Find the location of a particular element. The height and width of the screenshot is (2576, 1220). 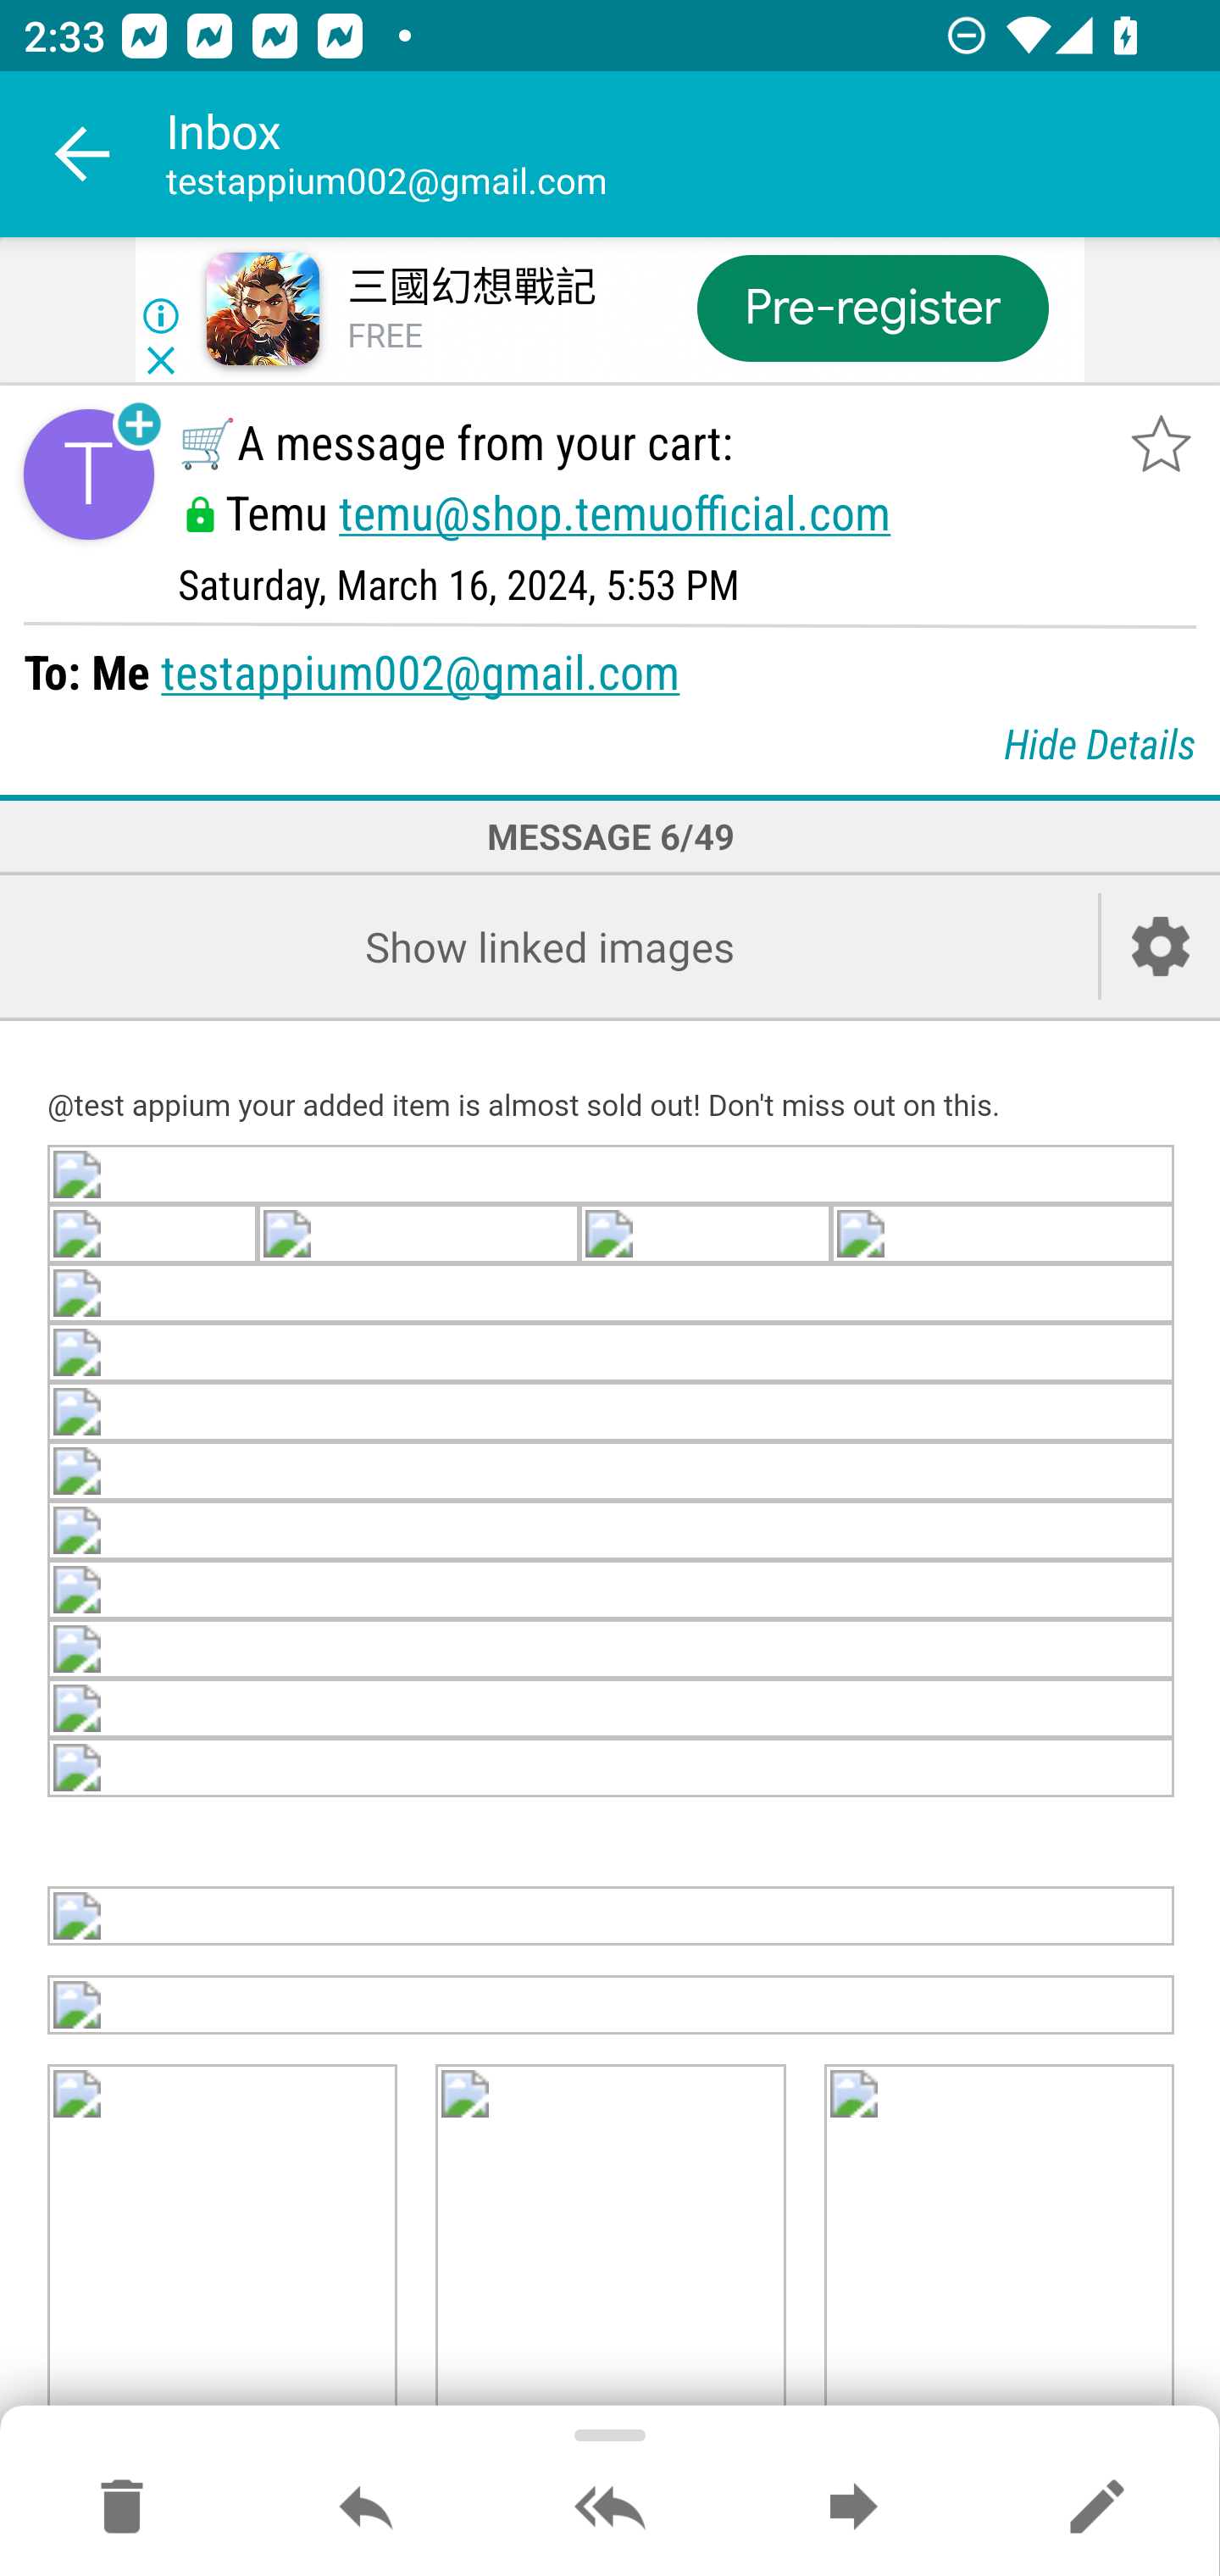

Sender contact button is located at coordinates (88, 475).